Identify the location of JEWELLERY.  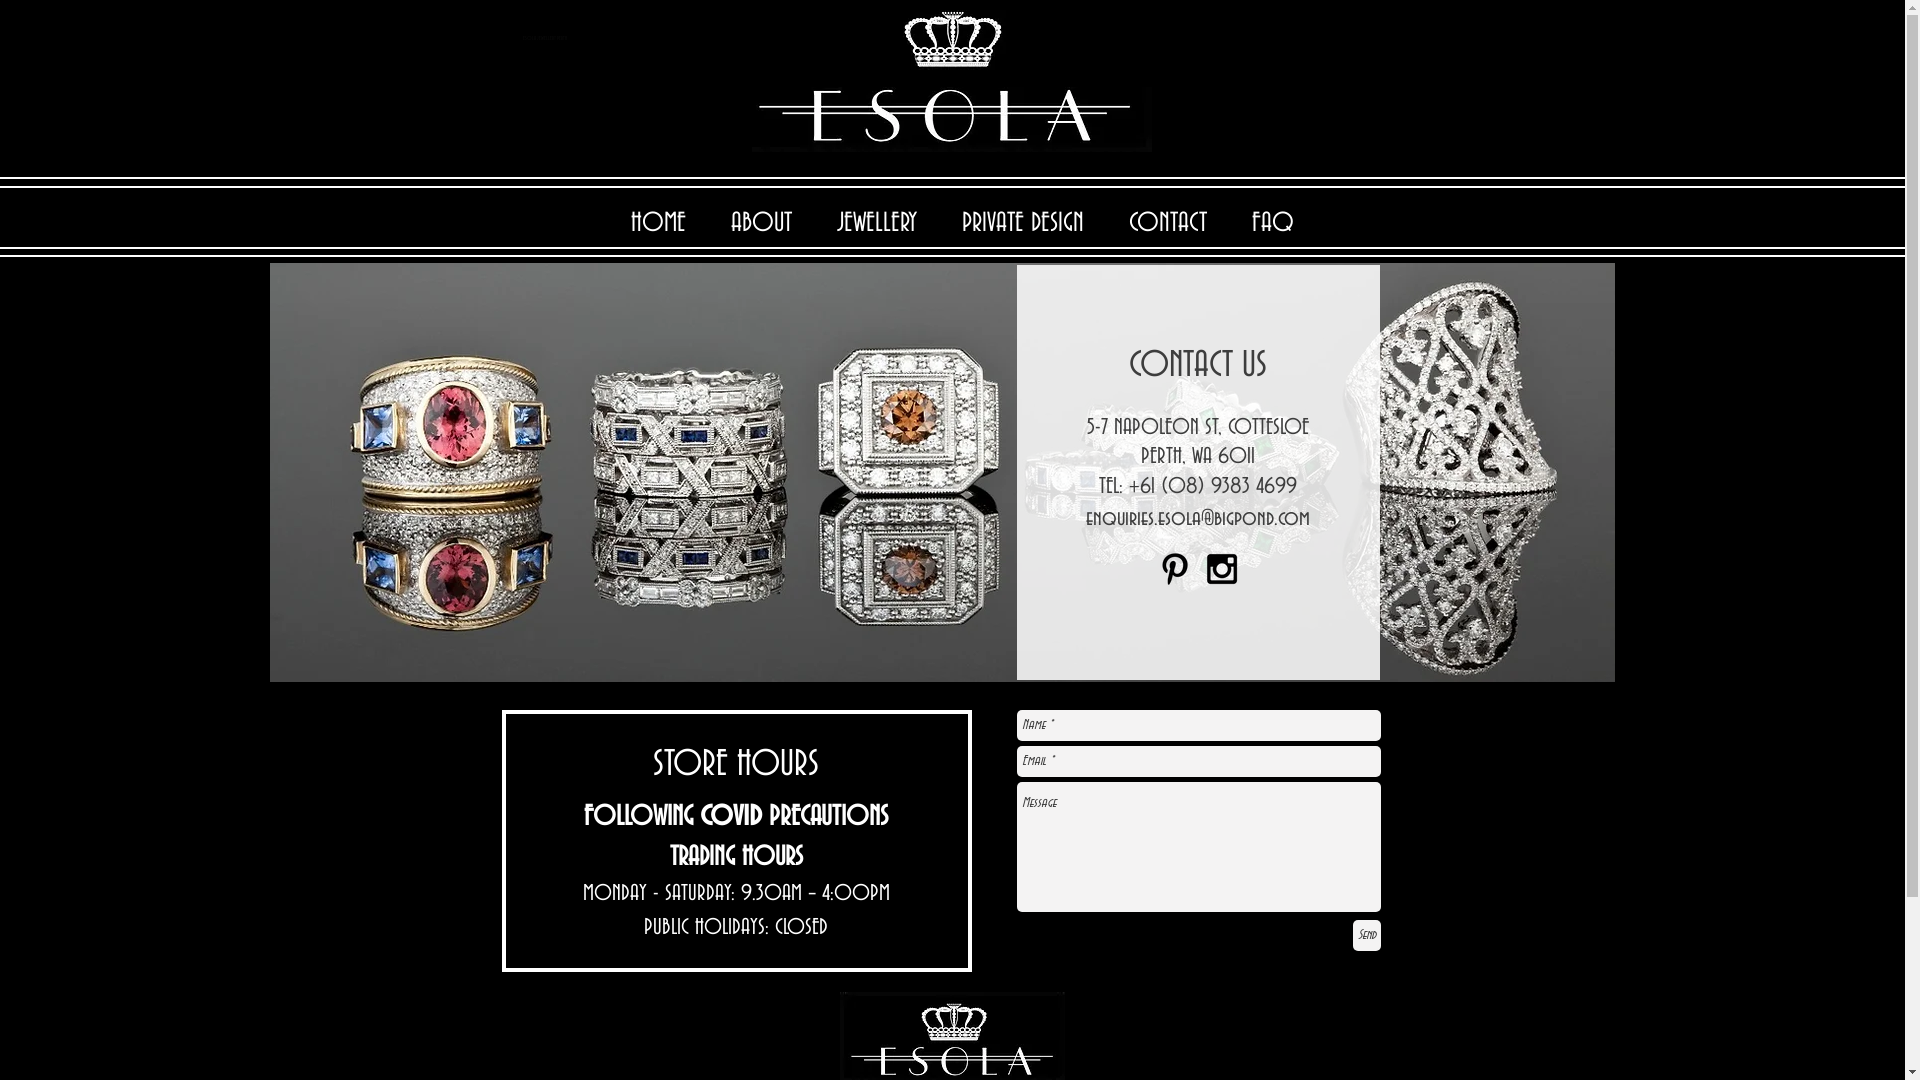
(876, 224).